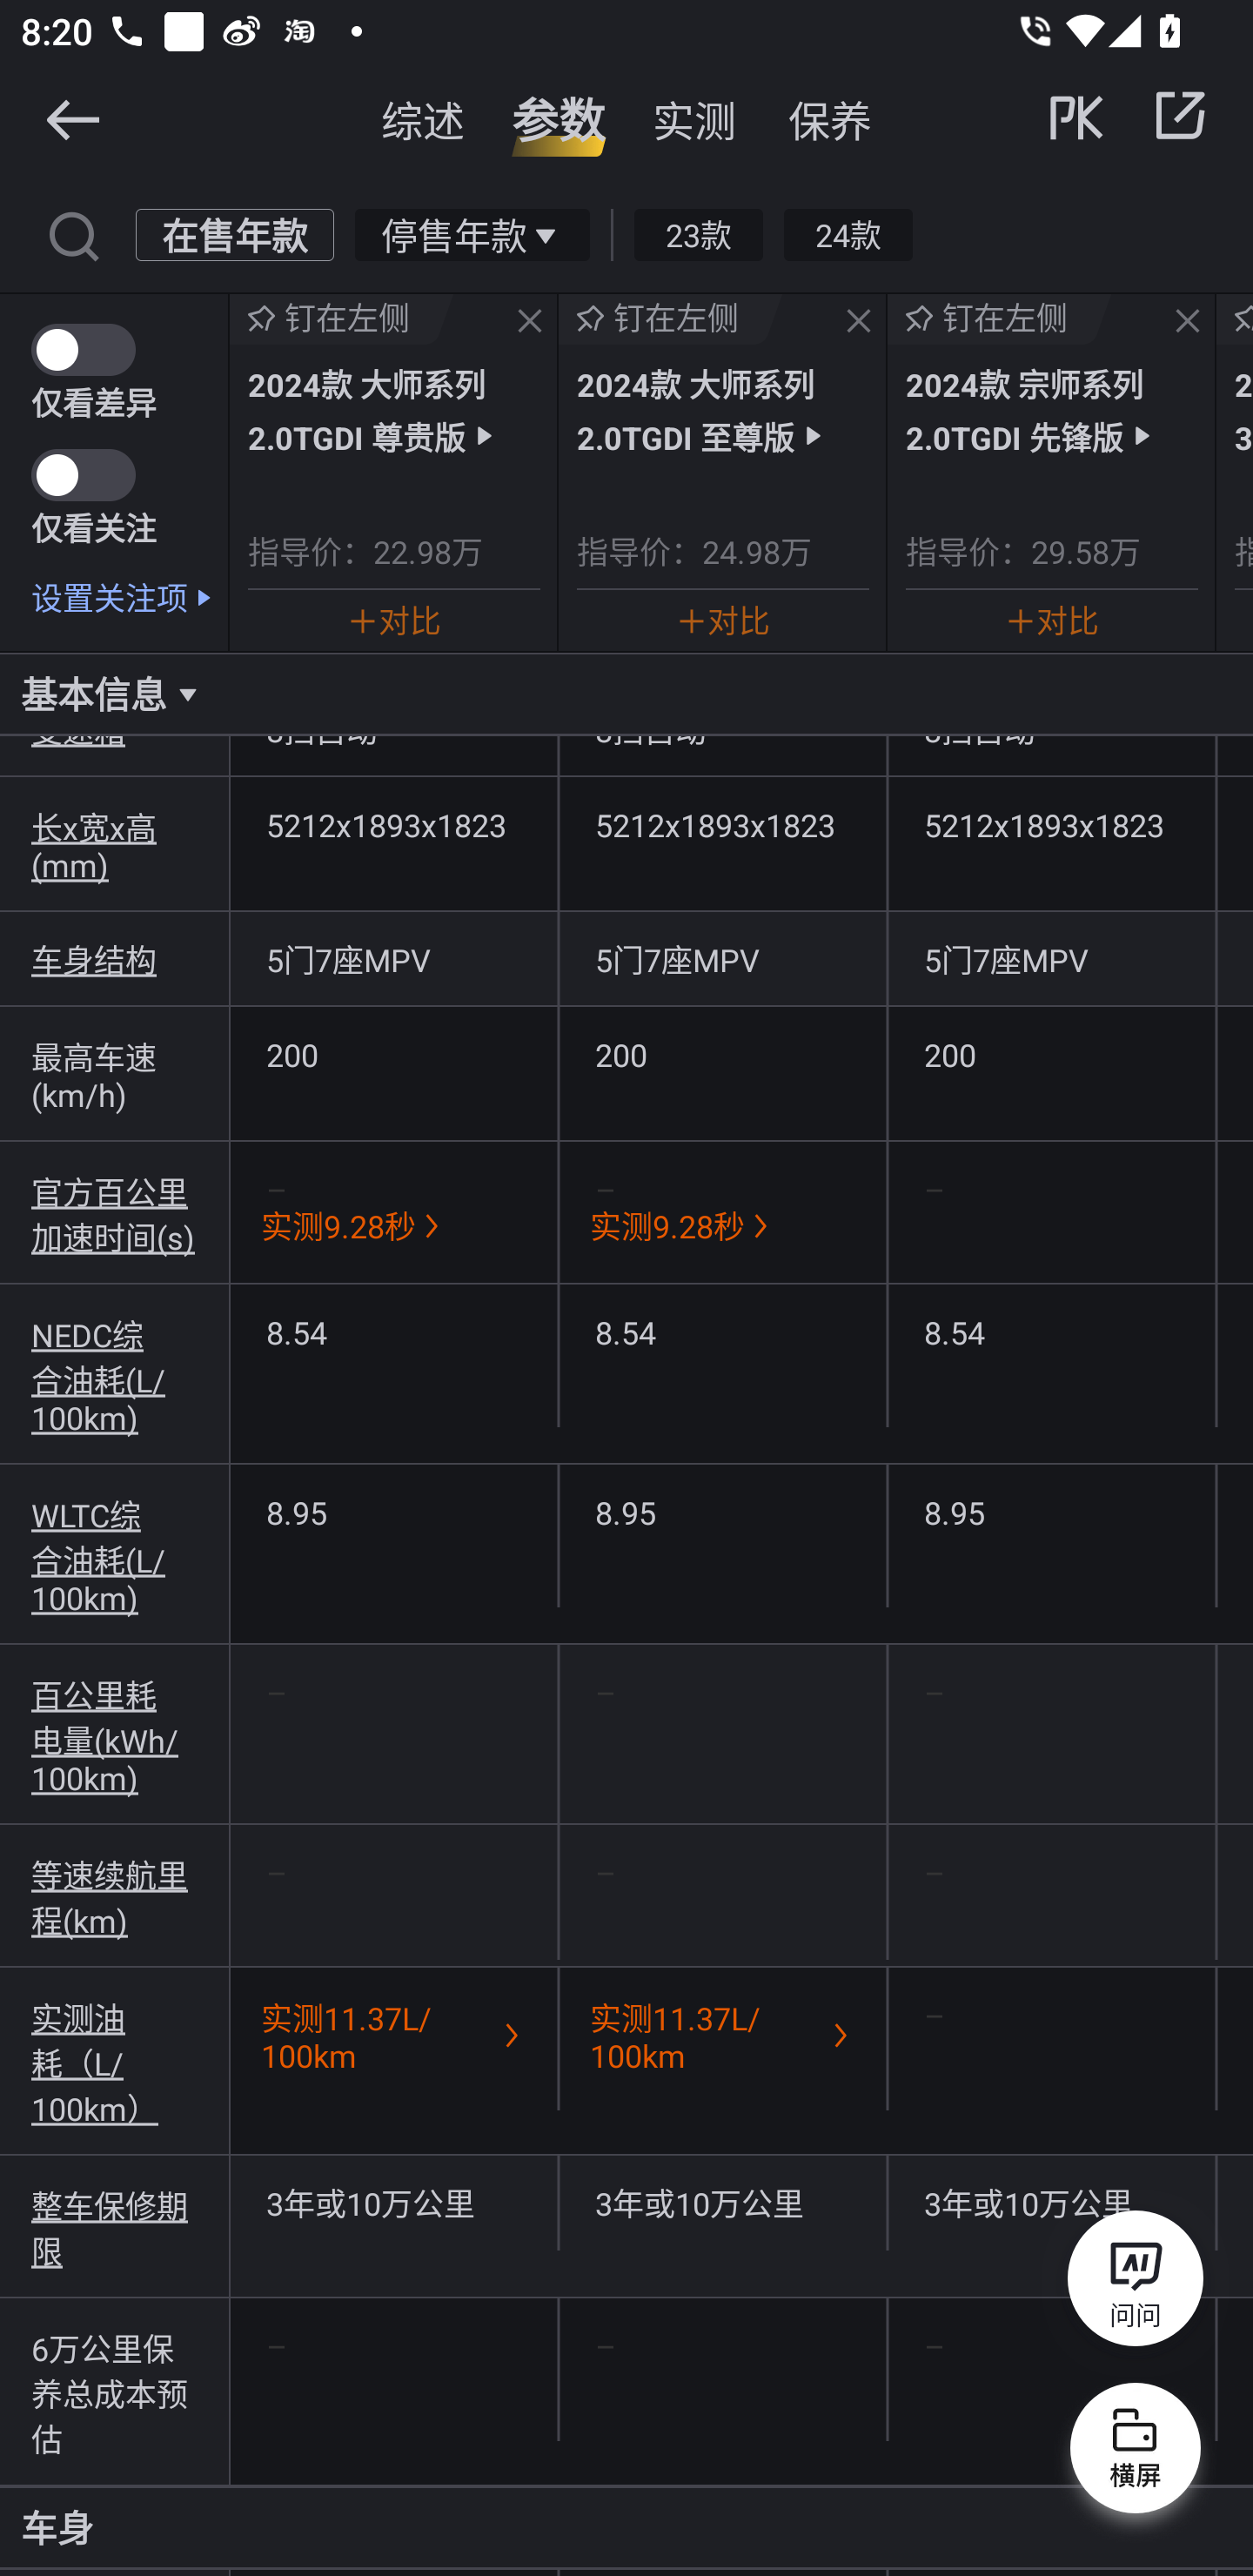 Image resolution: width=1253 pixels, height=2576 pixels. Describe the element at coordinates (694, 119) in the screenshot. I see `实测` at that location.